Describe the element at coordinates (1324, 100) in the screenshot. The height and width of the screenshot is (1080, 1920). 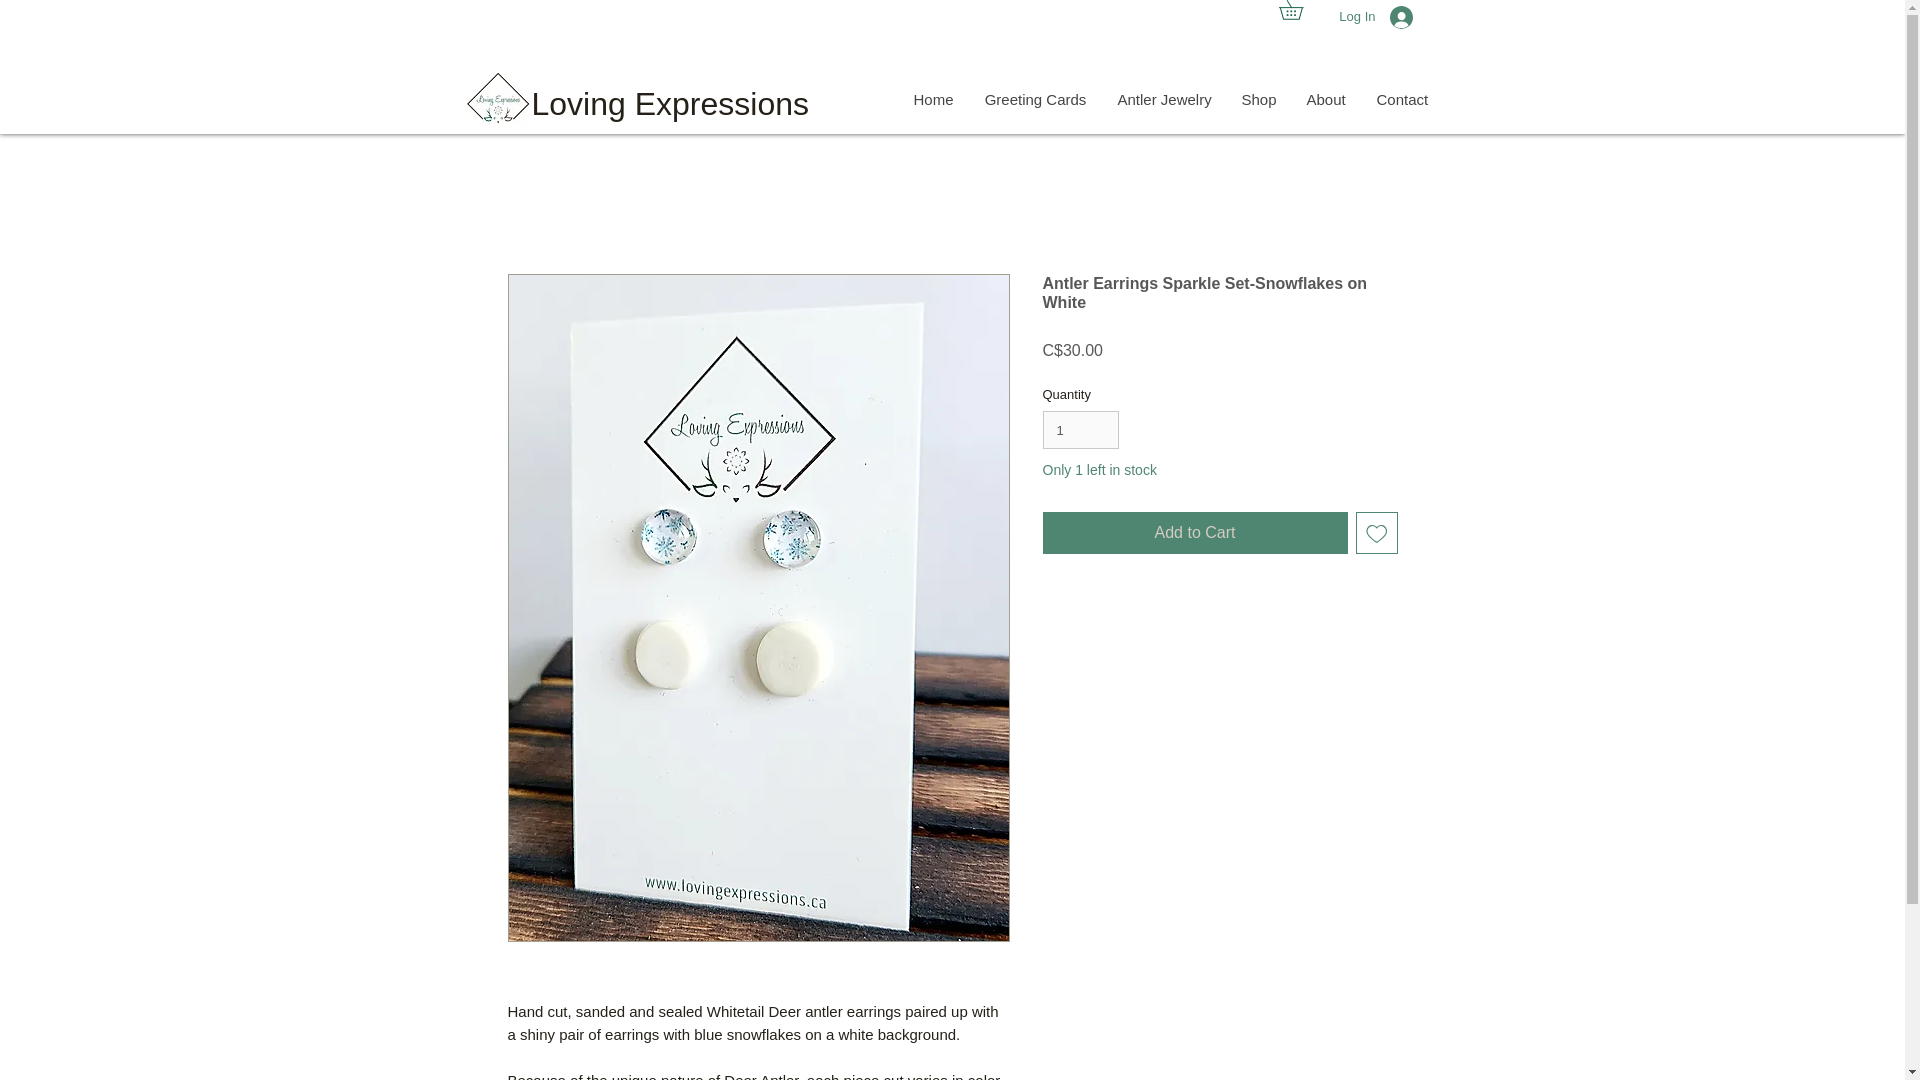
I see `About` at that location.